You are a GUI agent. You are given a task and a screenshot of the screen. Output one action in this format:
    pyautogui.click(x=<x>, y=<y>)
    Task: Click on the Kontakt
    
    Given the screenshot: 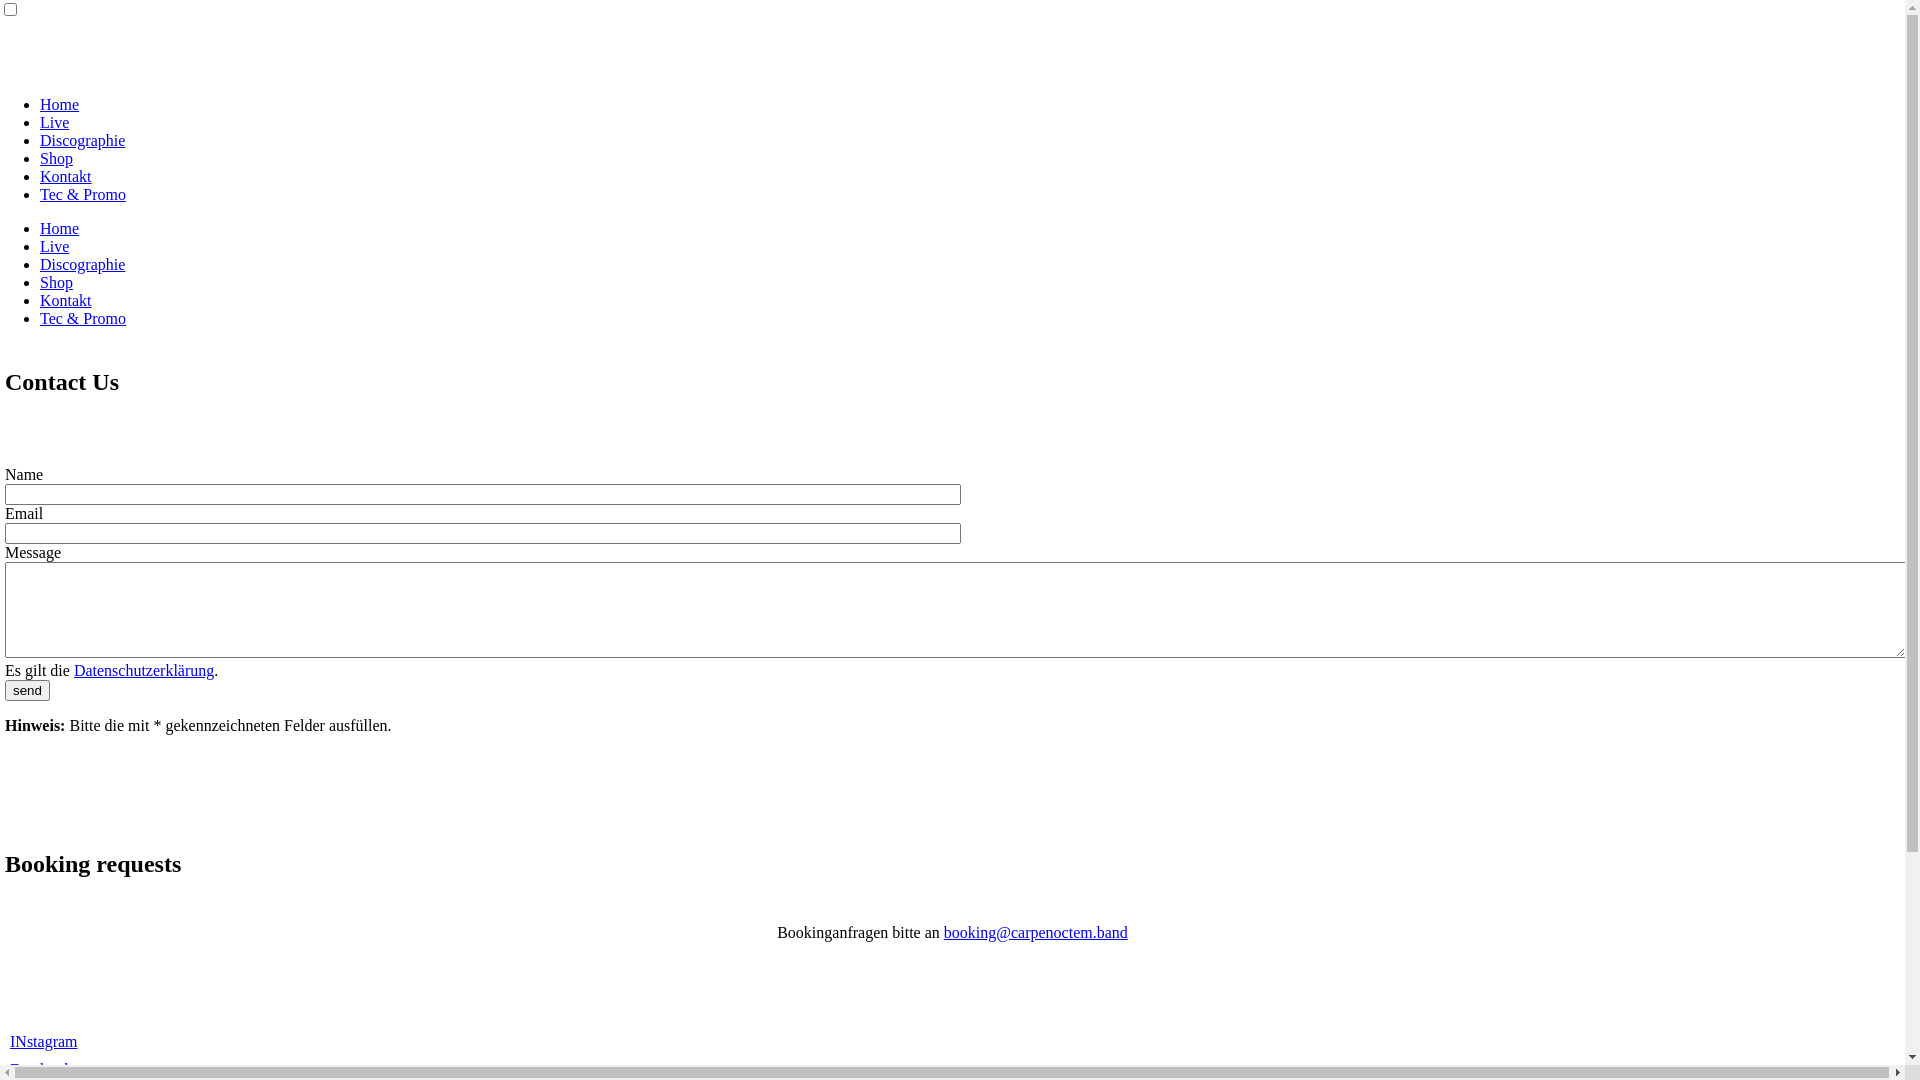 What is the action you would take?
    pyautogui.click(x=66, y=176)
    